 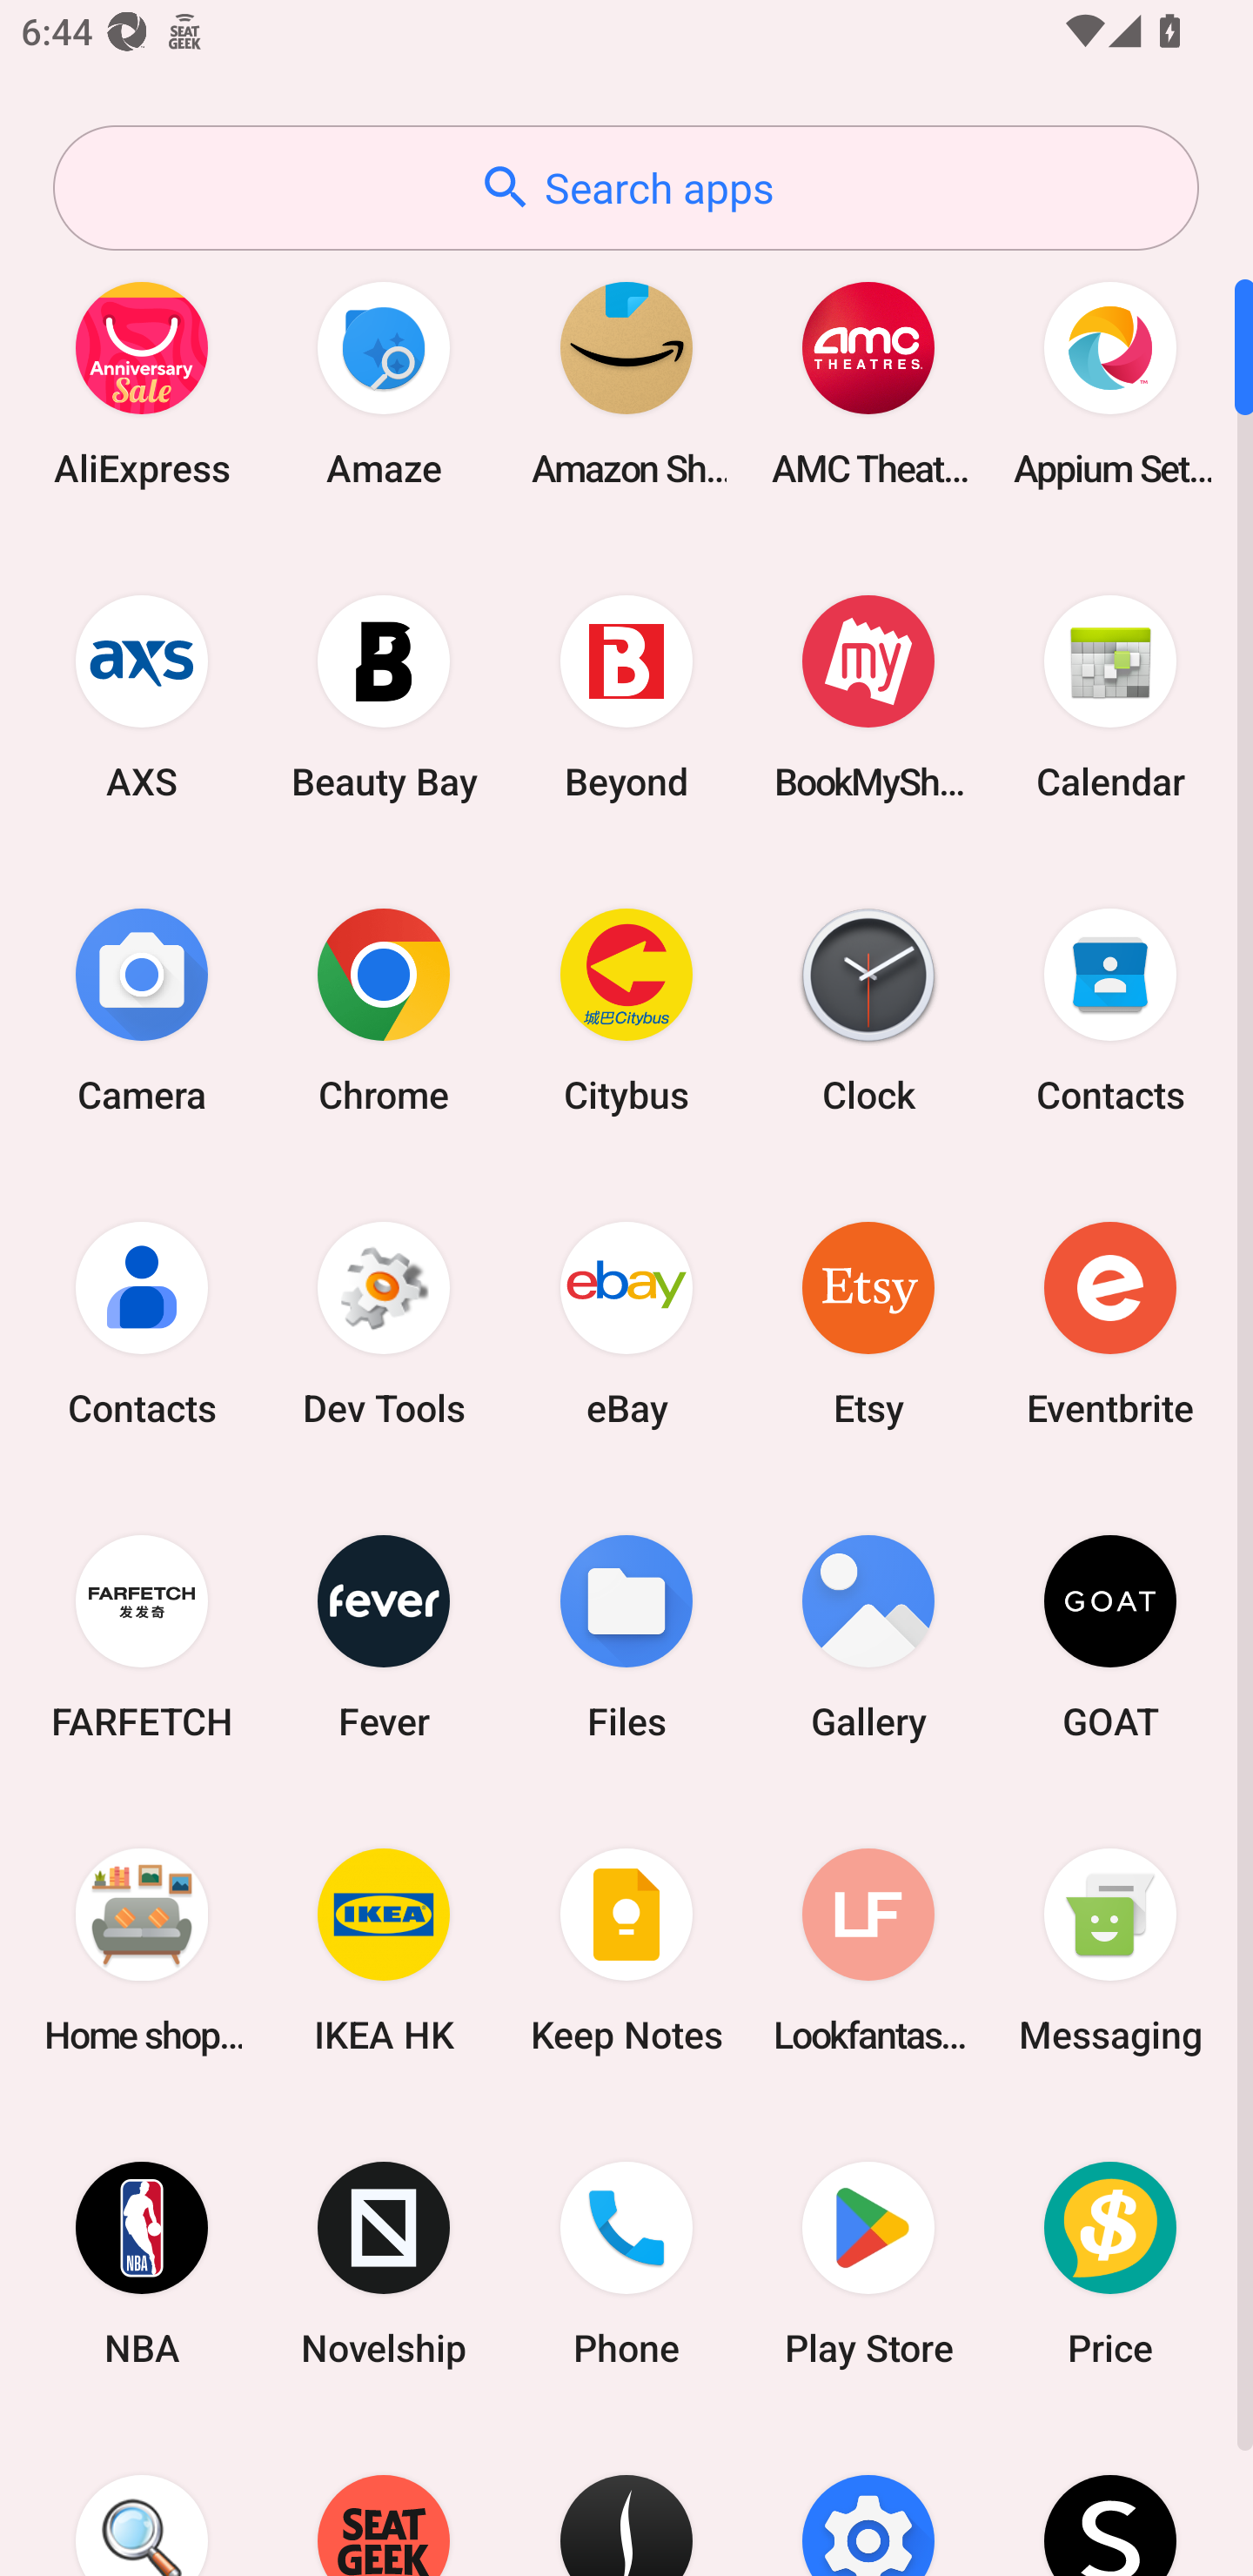 What do you see at coordinates (142, 1949) in the screenshot?
I see `Home shopping` at bounding box center [142, 1949].